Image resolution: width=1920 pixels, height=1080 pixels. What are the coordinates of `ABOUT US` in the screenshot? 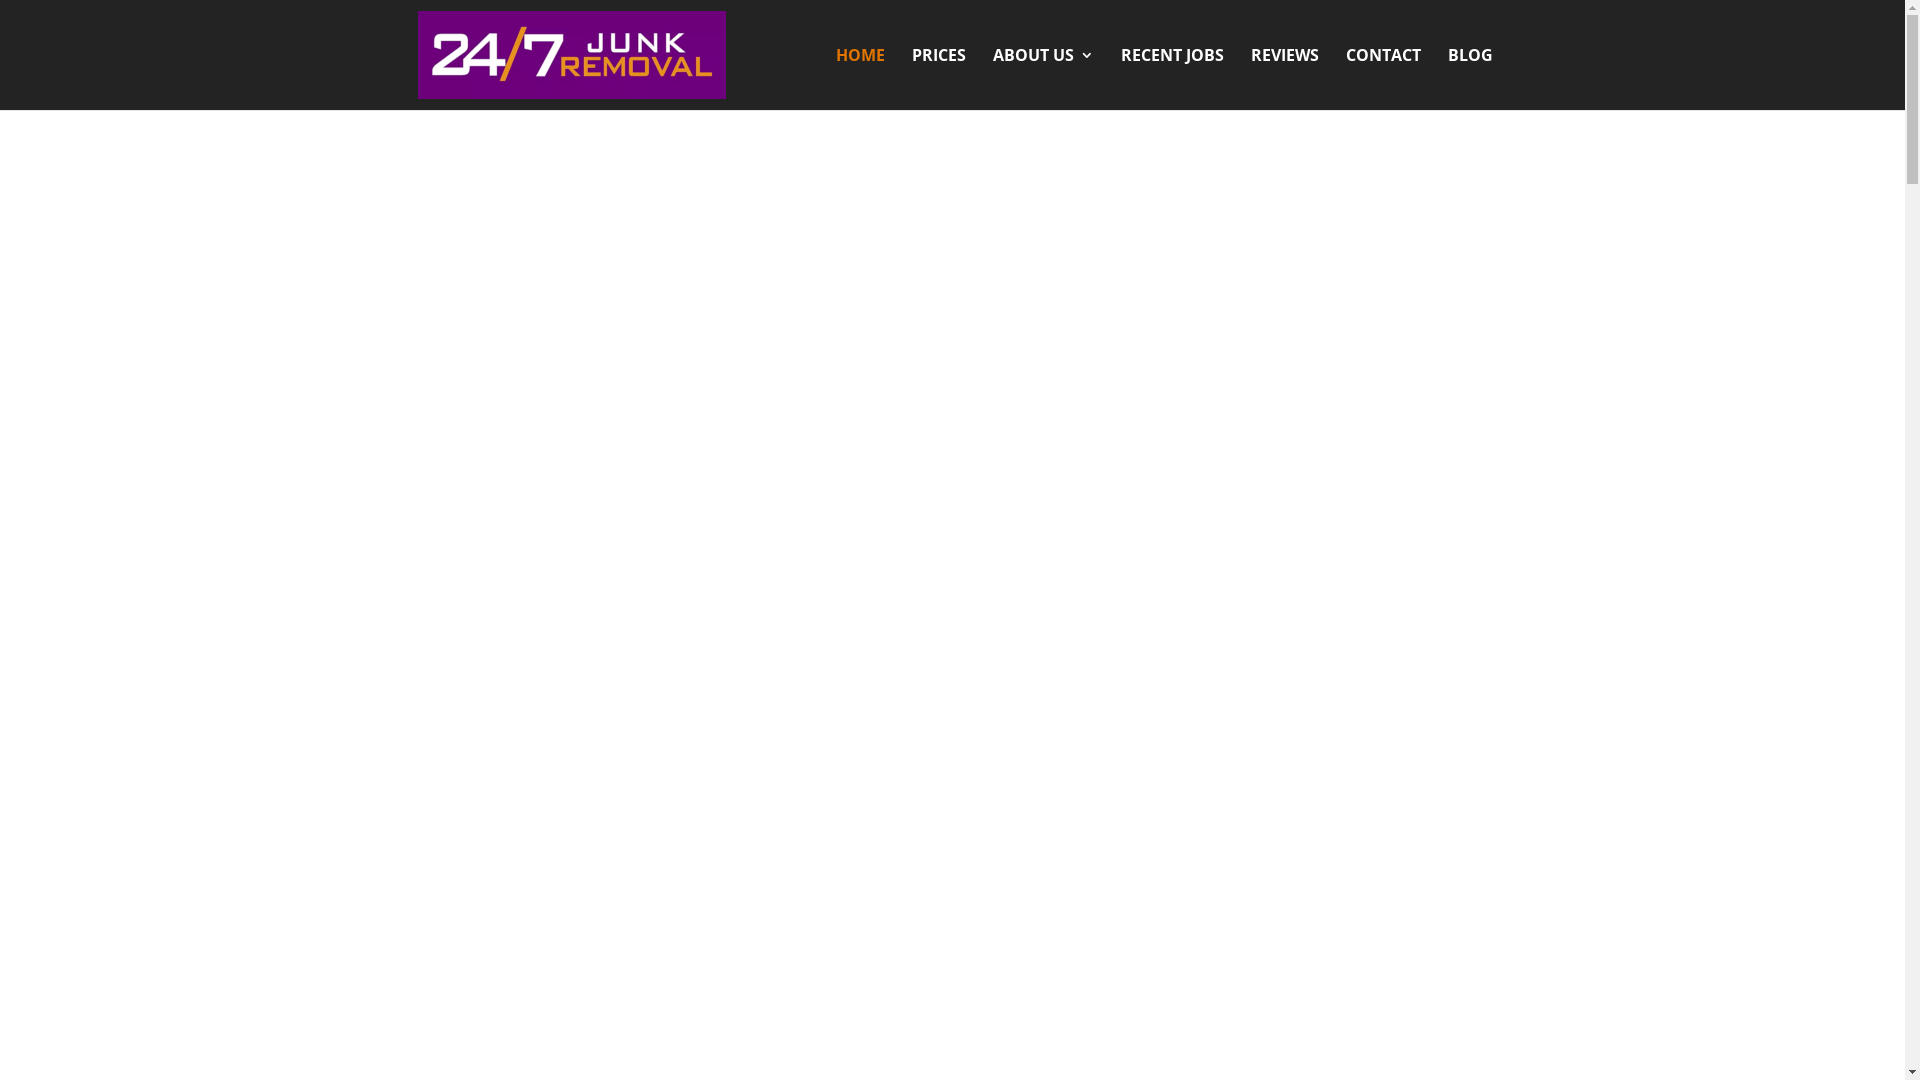 It's located at (1042, 79).